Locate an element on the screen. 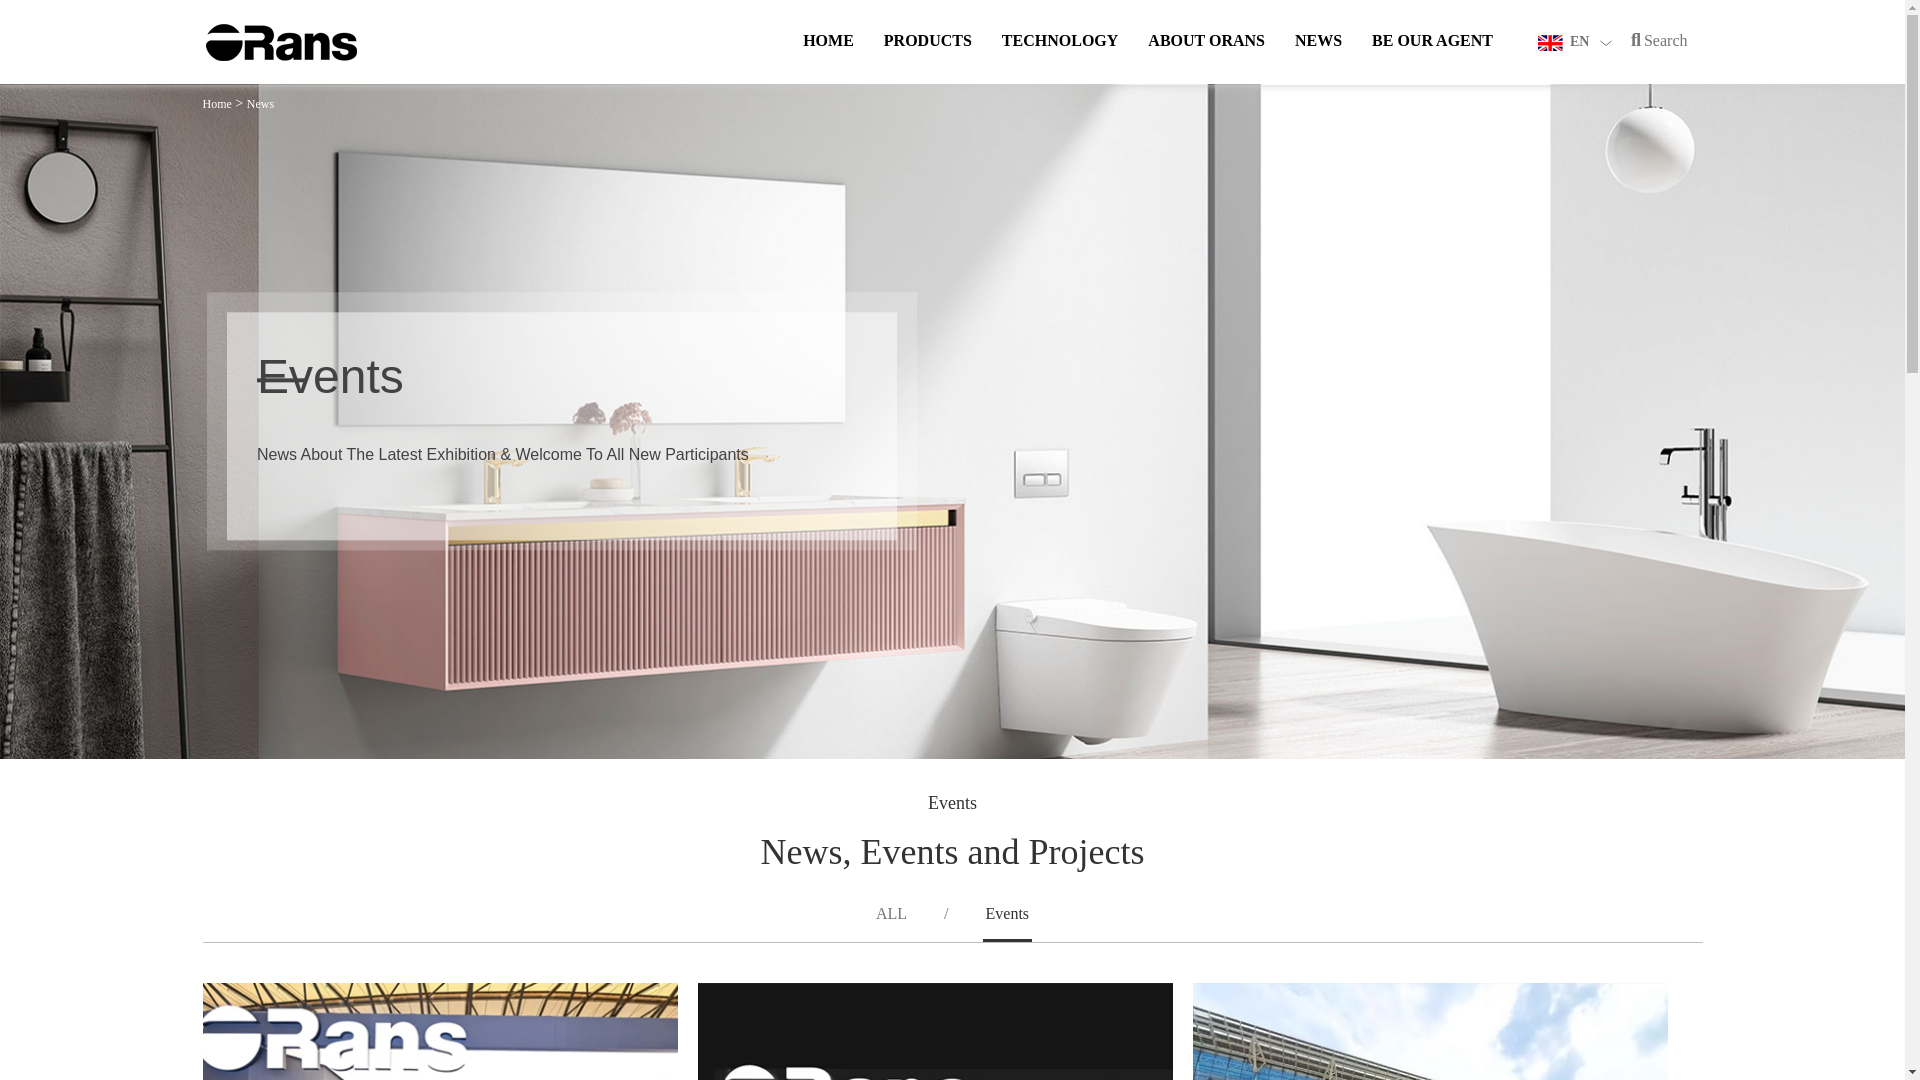 This screenshot has height=1080, width=1920. About ORANS is located at coordinates (1206, 58).